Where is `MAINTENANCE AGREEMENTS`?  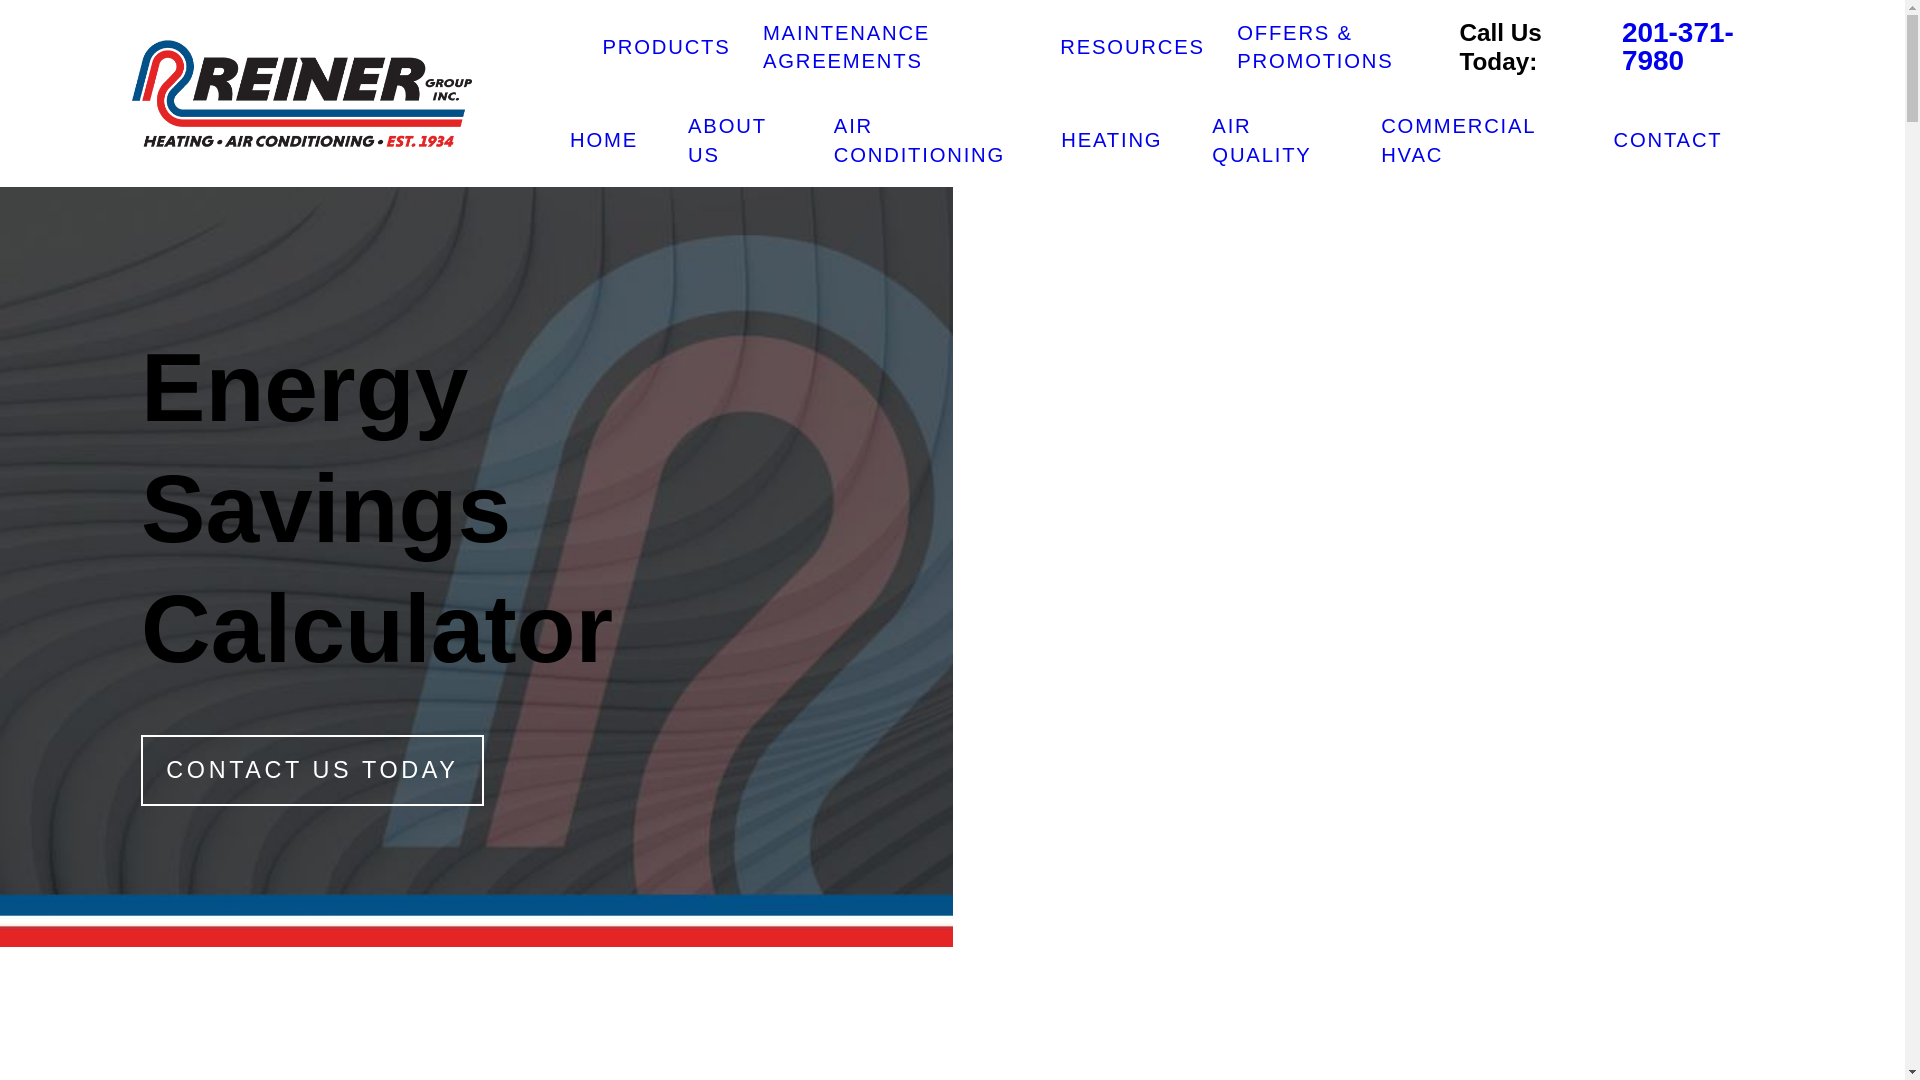 MAINTENANCE AGREEMENTS is located at coordinates (846, 46).